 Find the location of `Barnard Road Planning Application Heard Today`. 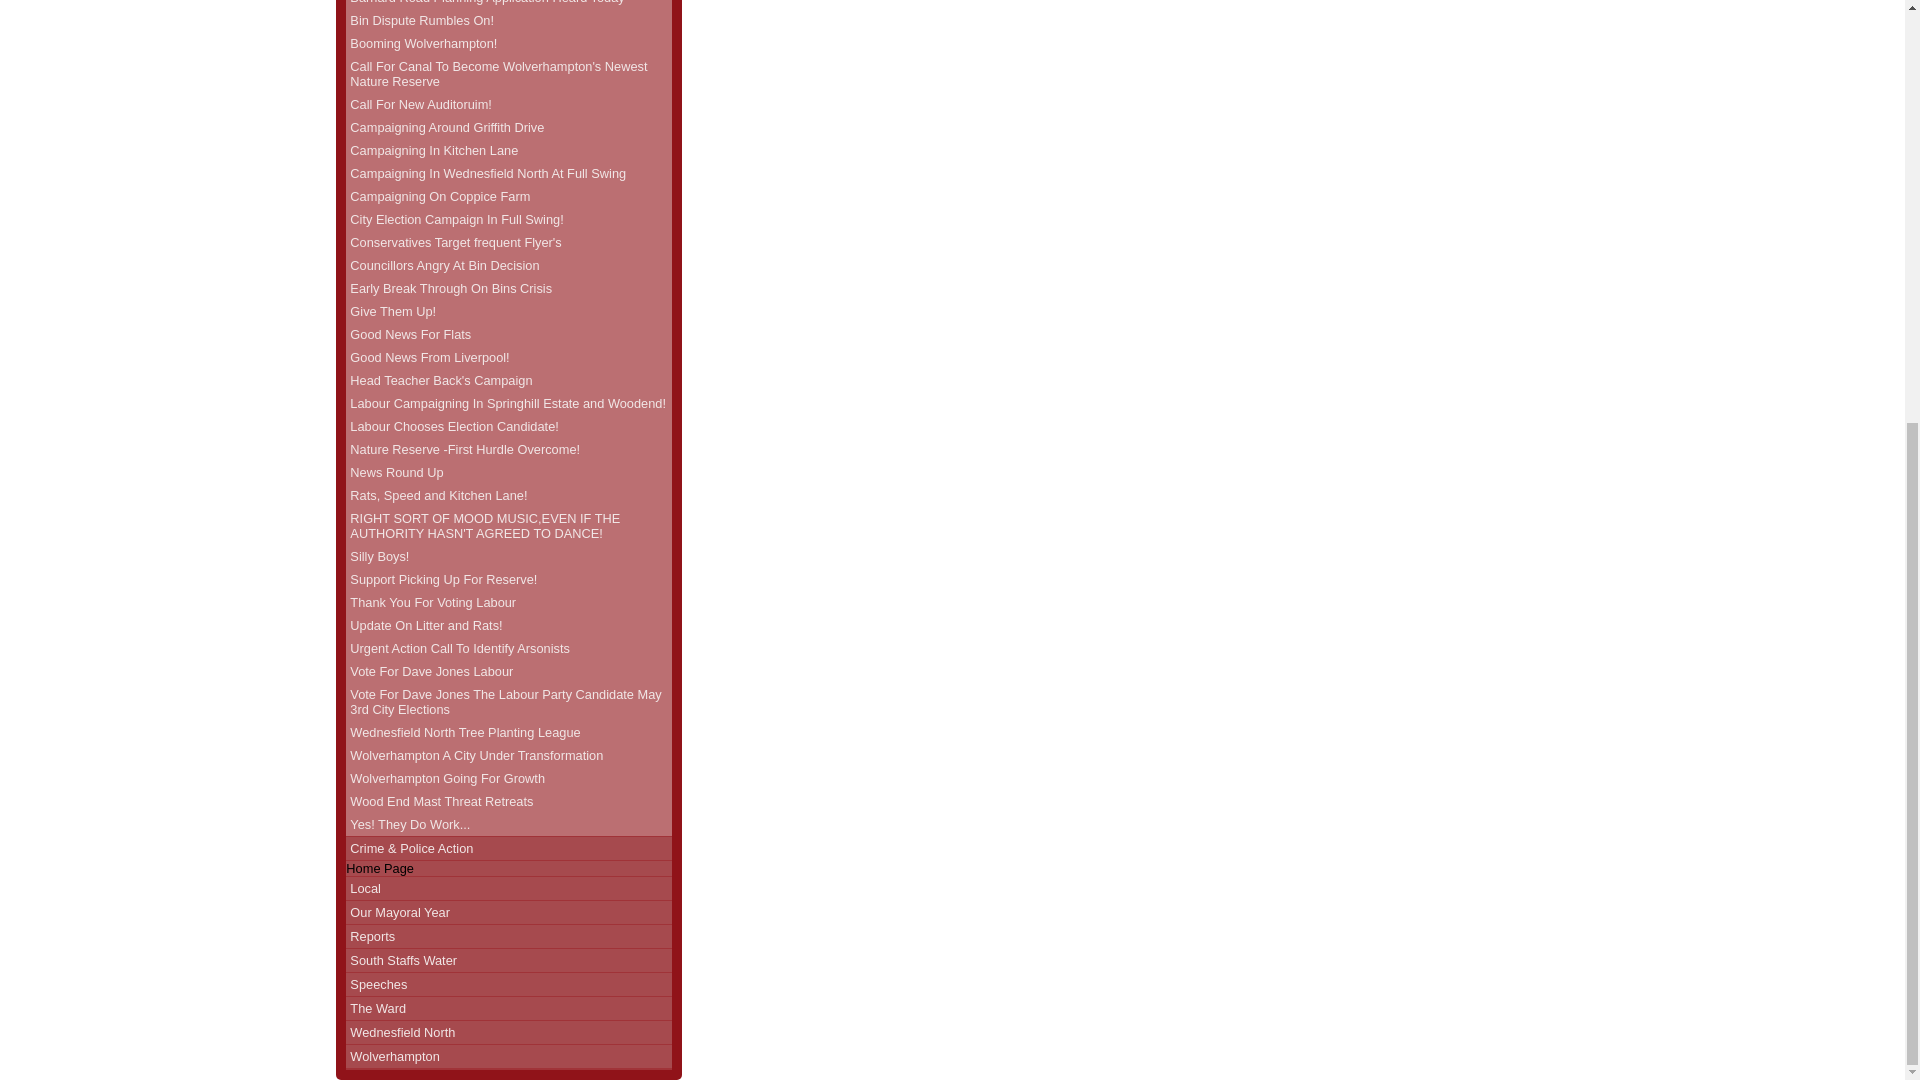

Barnard Road Planning Application Heard Today is located at coordinates (508, 4).